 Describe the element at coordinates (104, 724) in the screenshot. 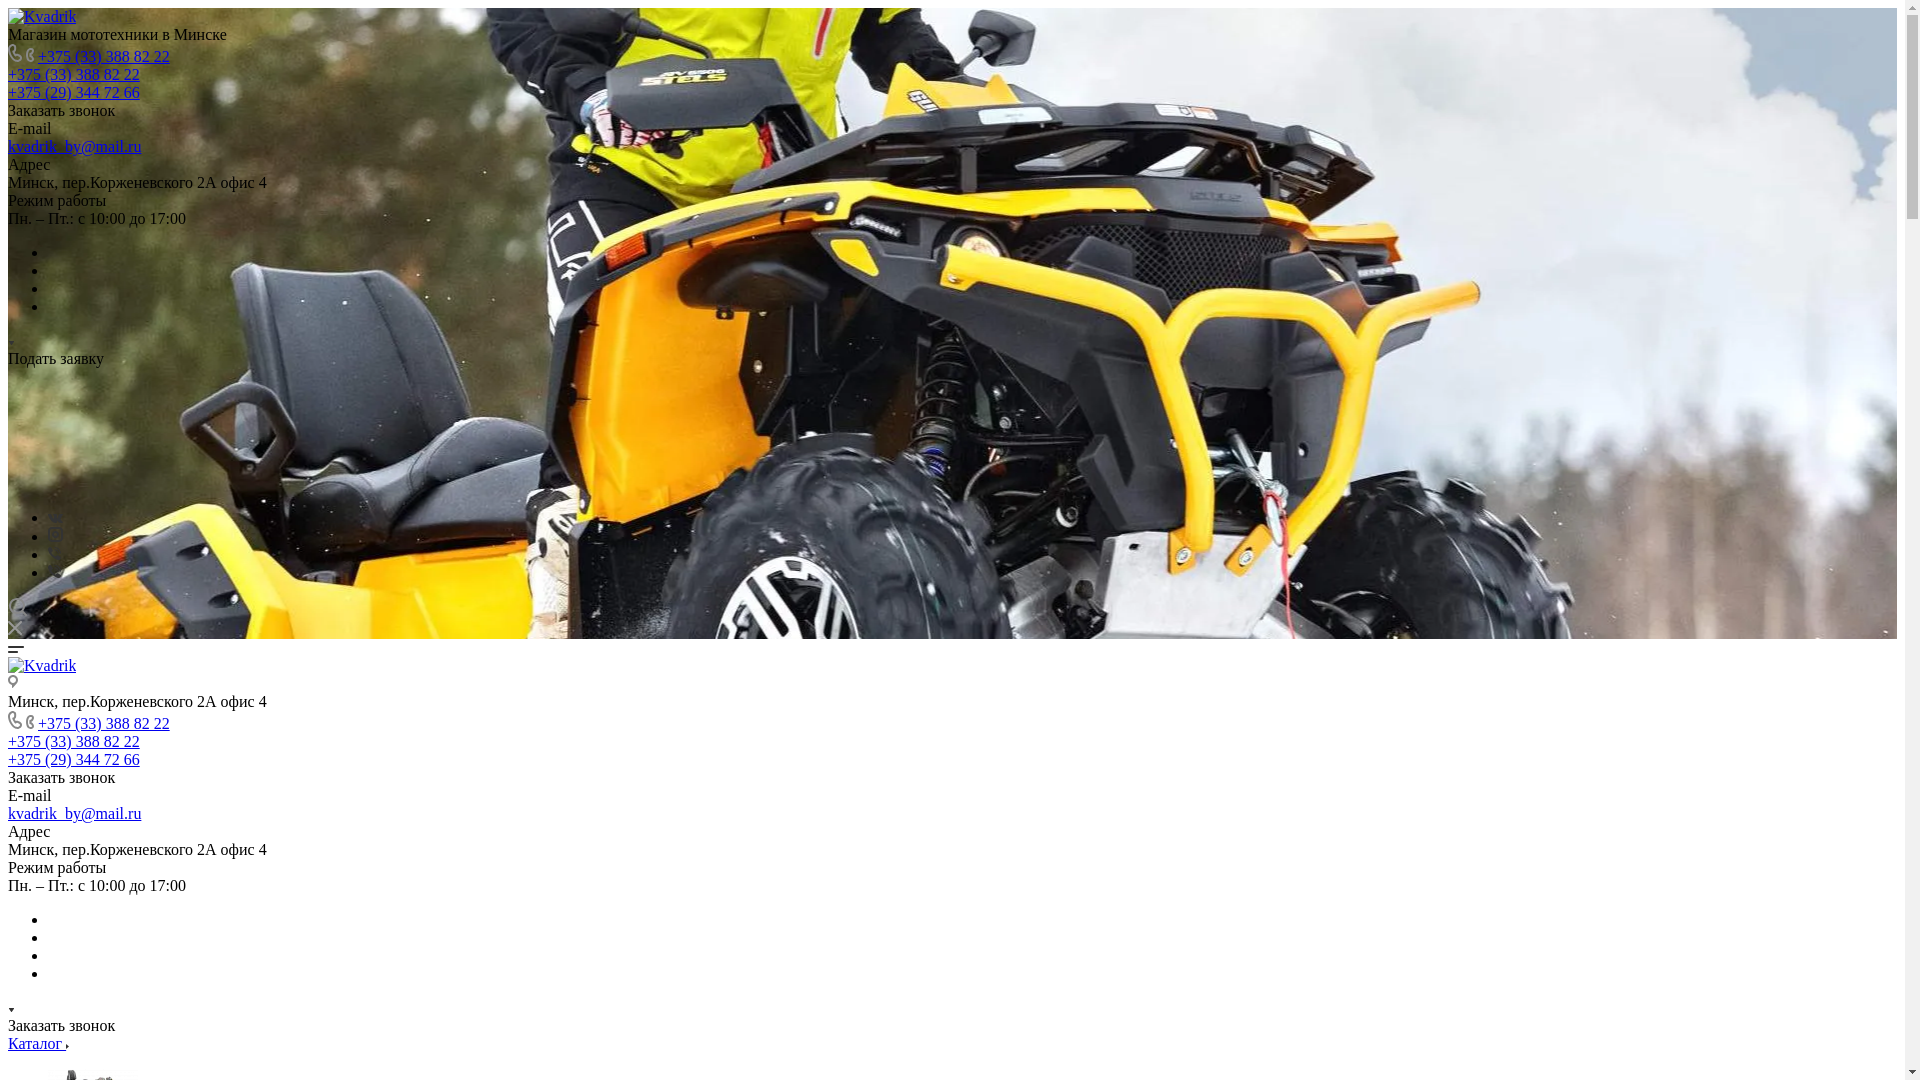

I see `+375 (33) 388 82 22` at that location.